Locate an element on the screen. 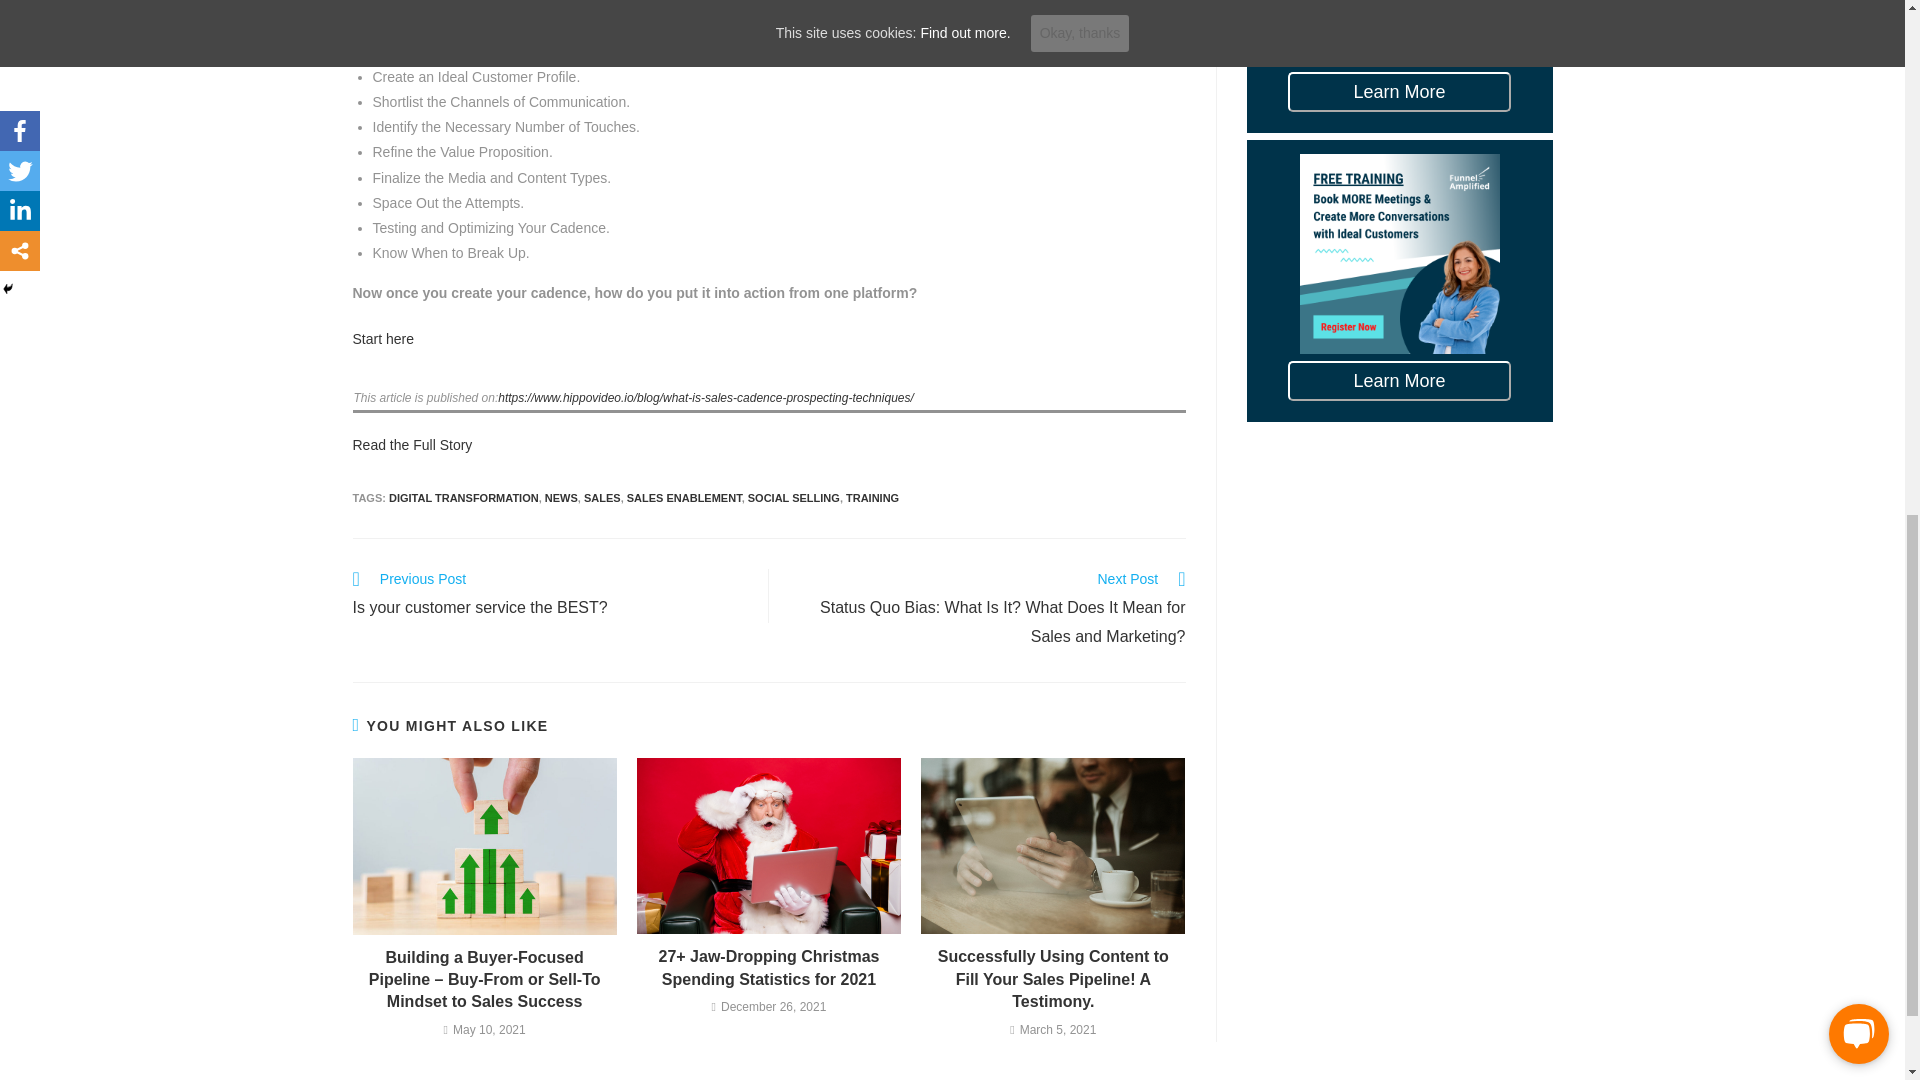 The height and width of the screenshot is (1080, 1920). f896f84e133531760987053254c3fb21 is located at coordinates (768, 846).